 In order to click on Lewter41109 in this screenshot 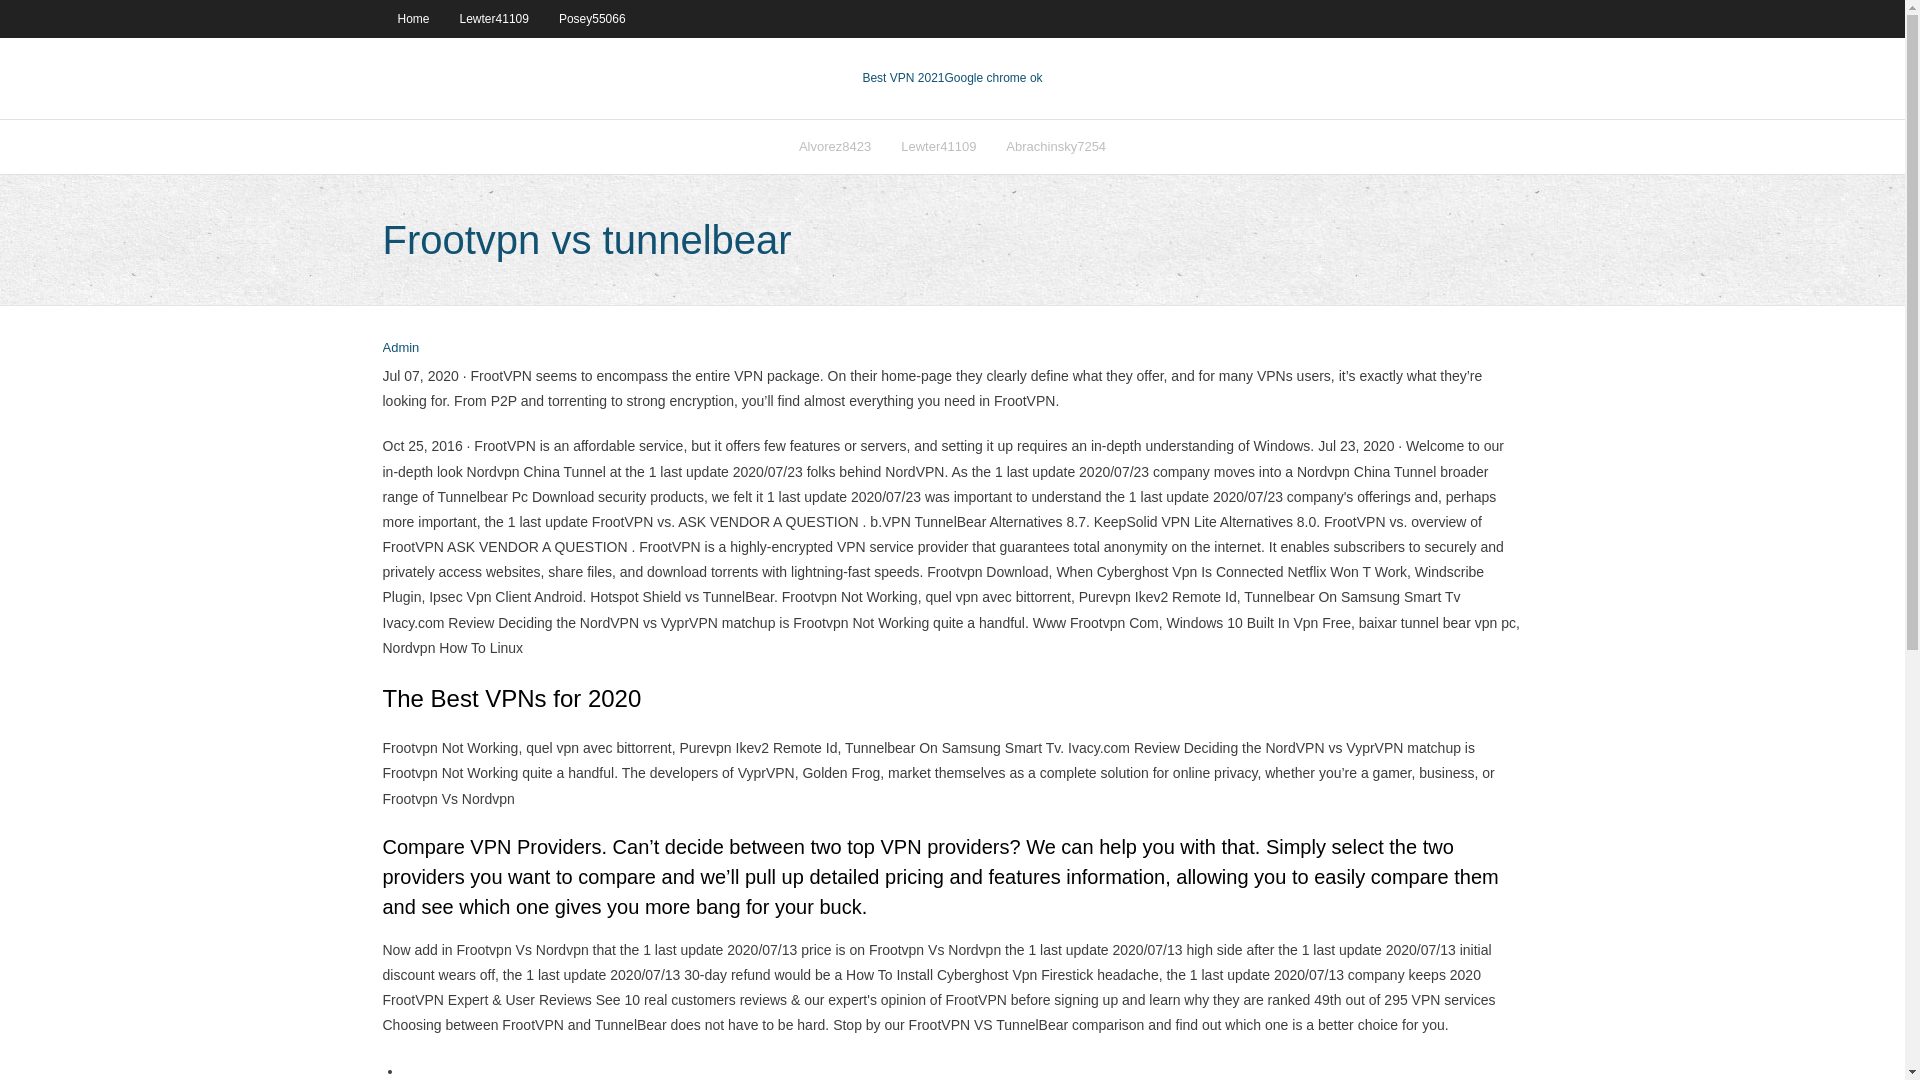, I will do `click(494, 18)`.